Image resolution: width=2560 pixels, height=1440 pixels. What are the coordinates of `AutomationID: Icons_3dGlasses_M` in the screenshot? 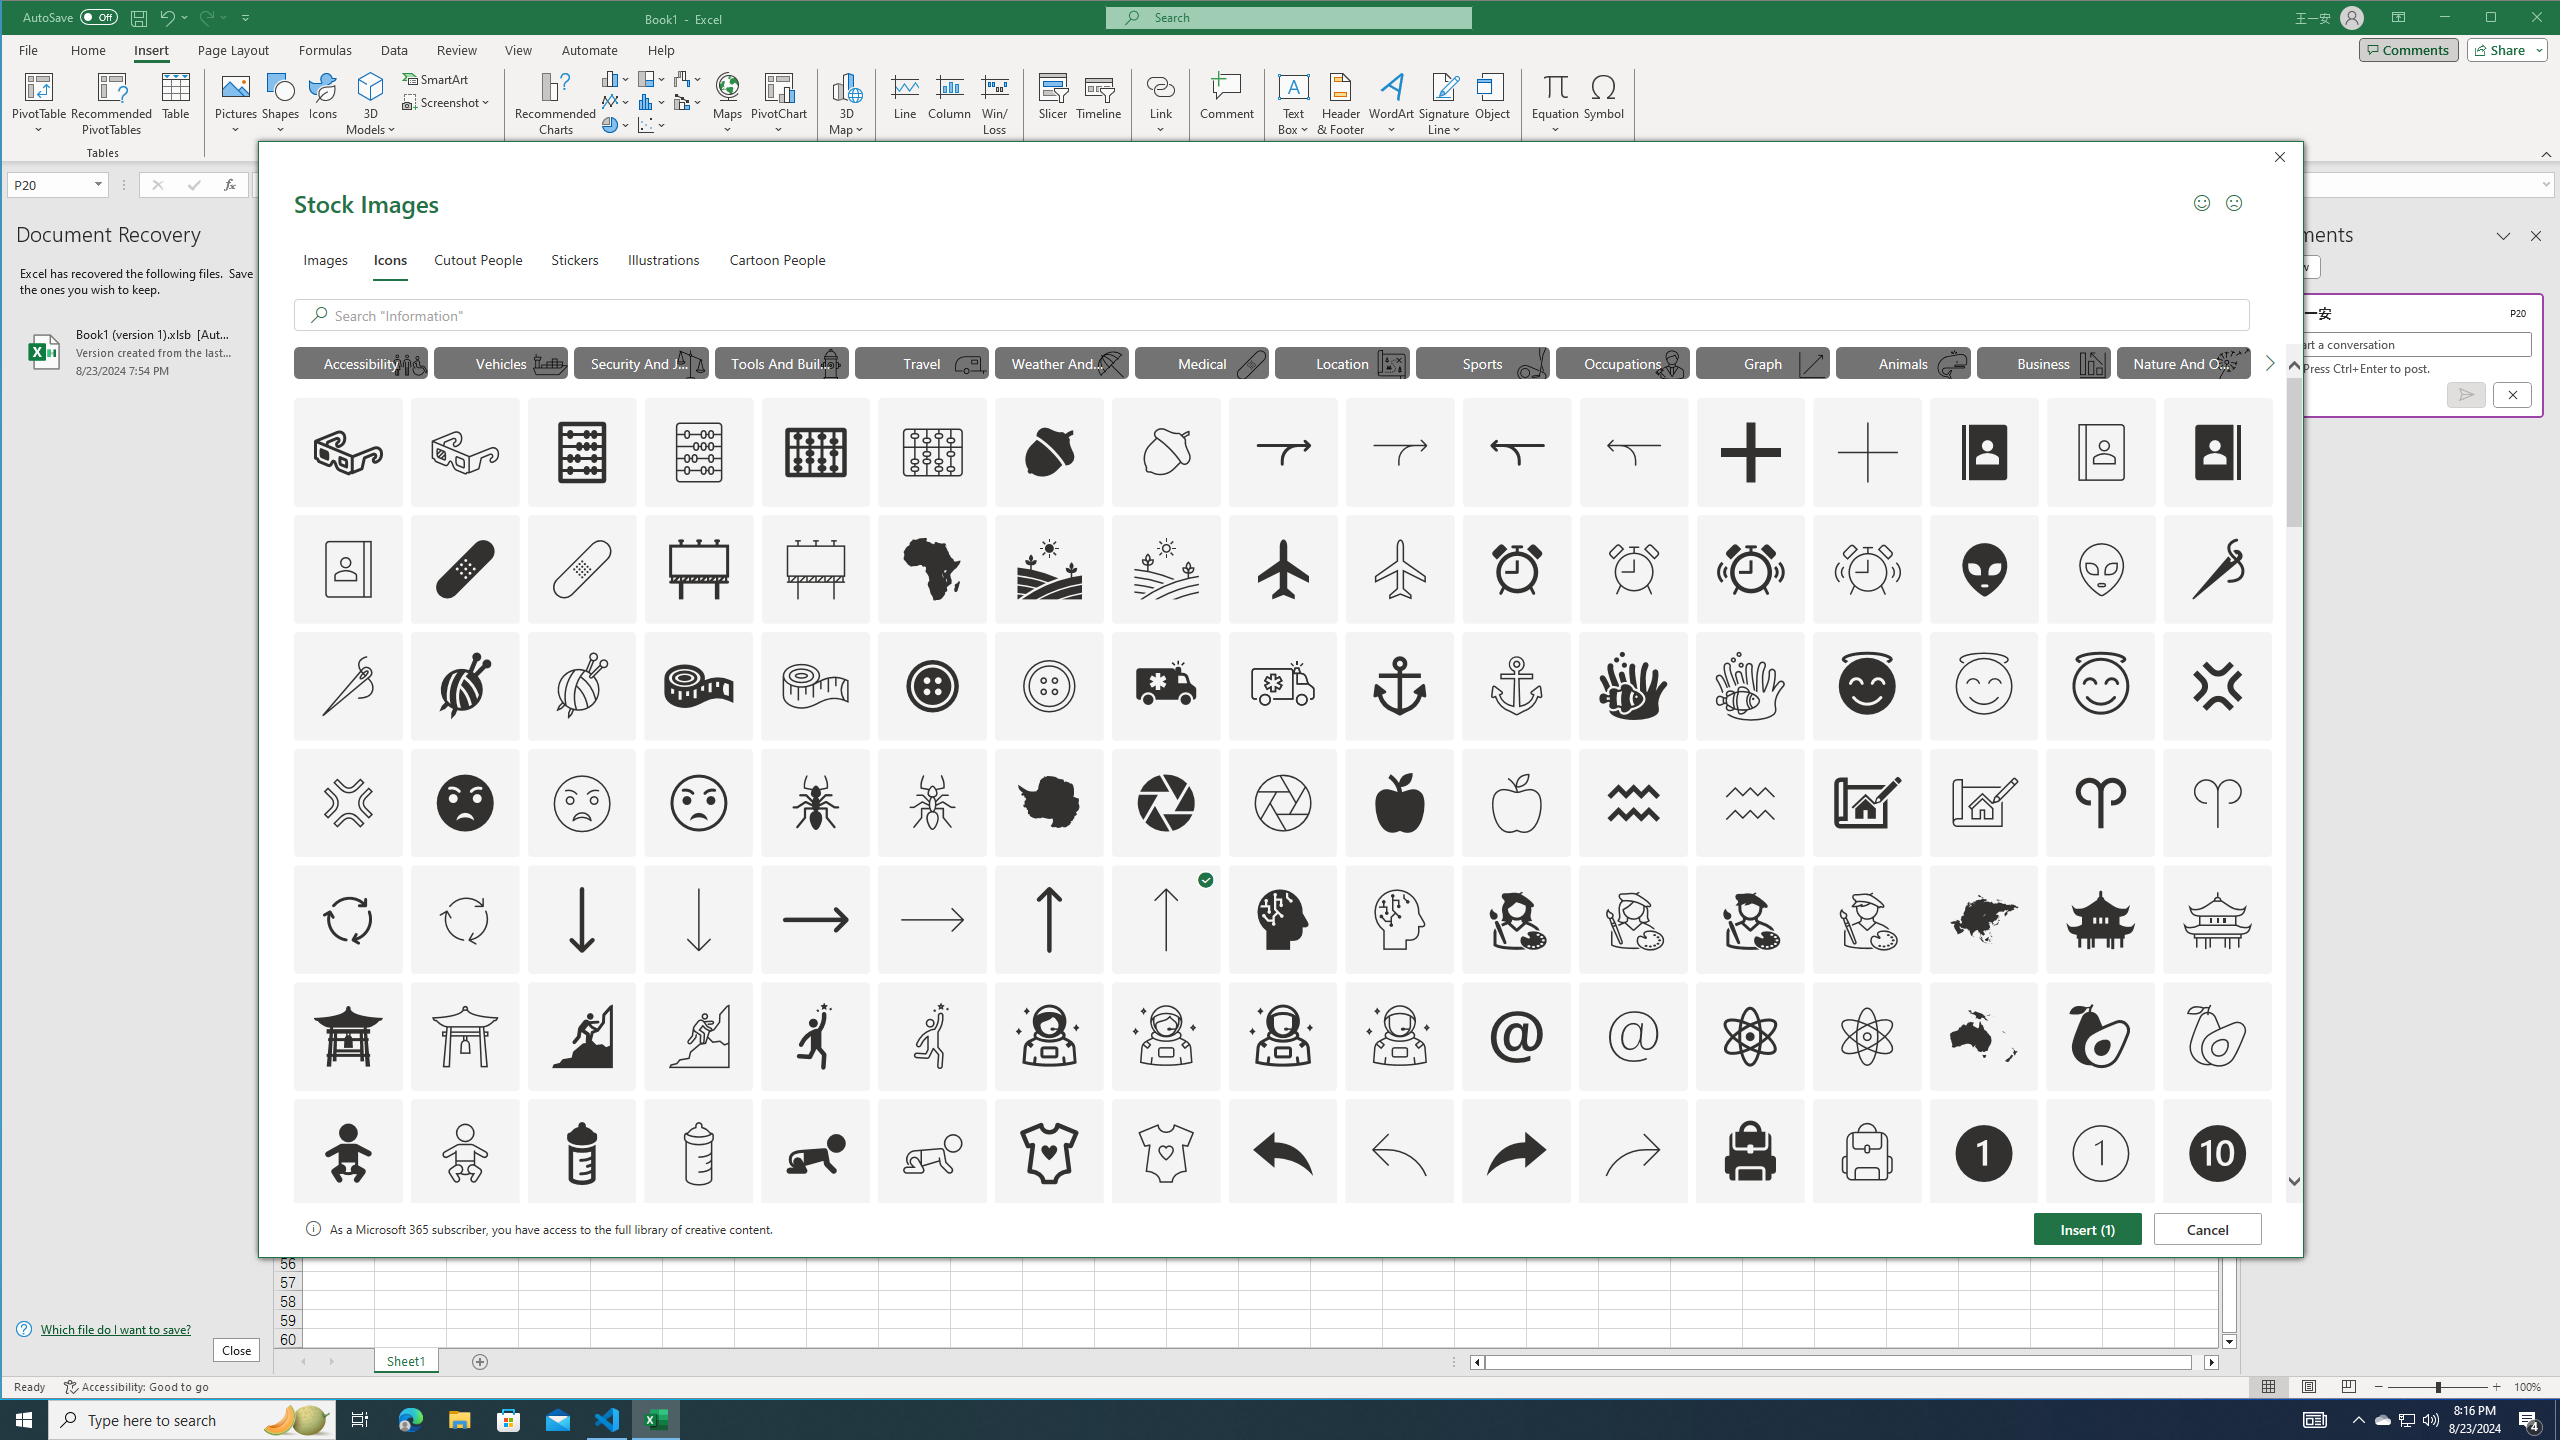 It's located at (466, 452).